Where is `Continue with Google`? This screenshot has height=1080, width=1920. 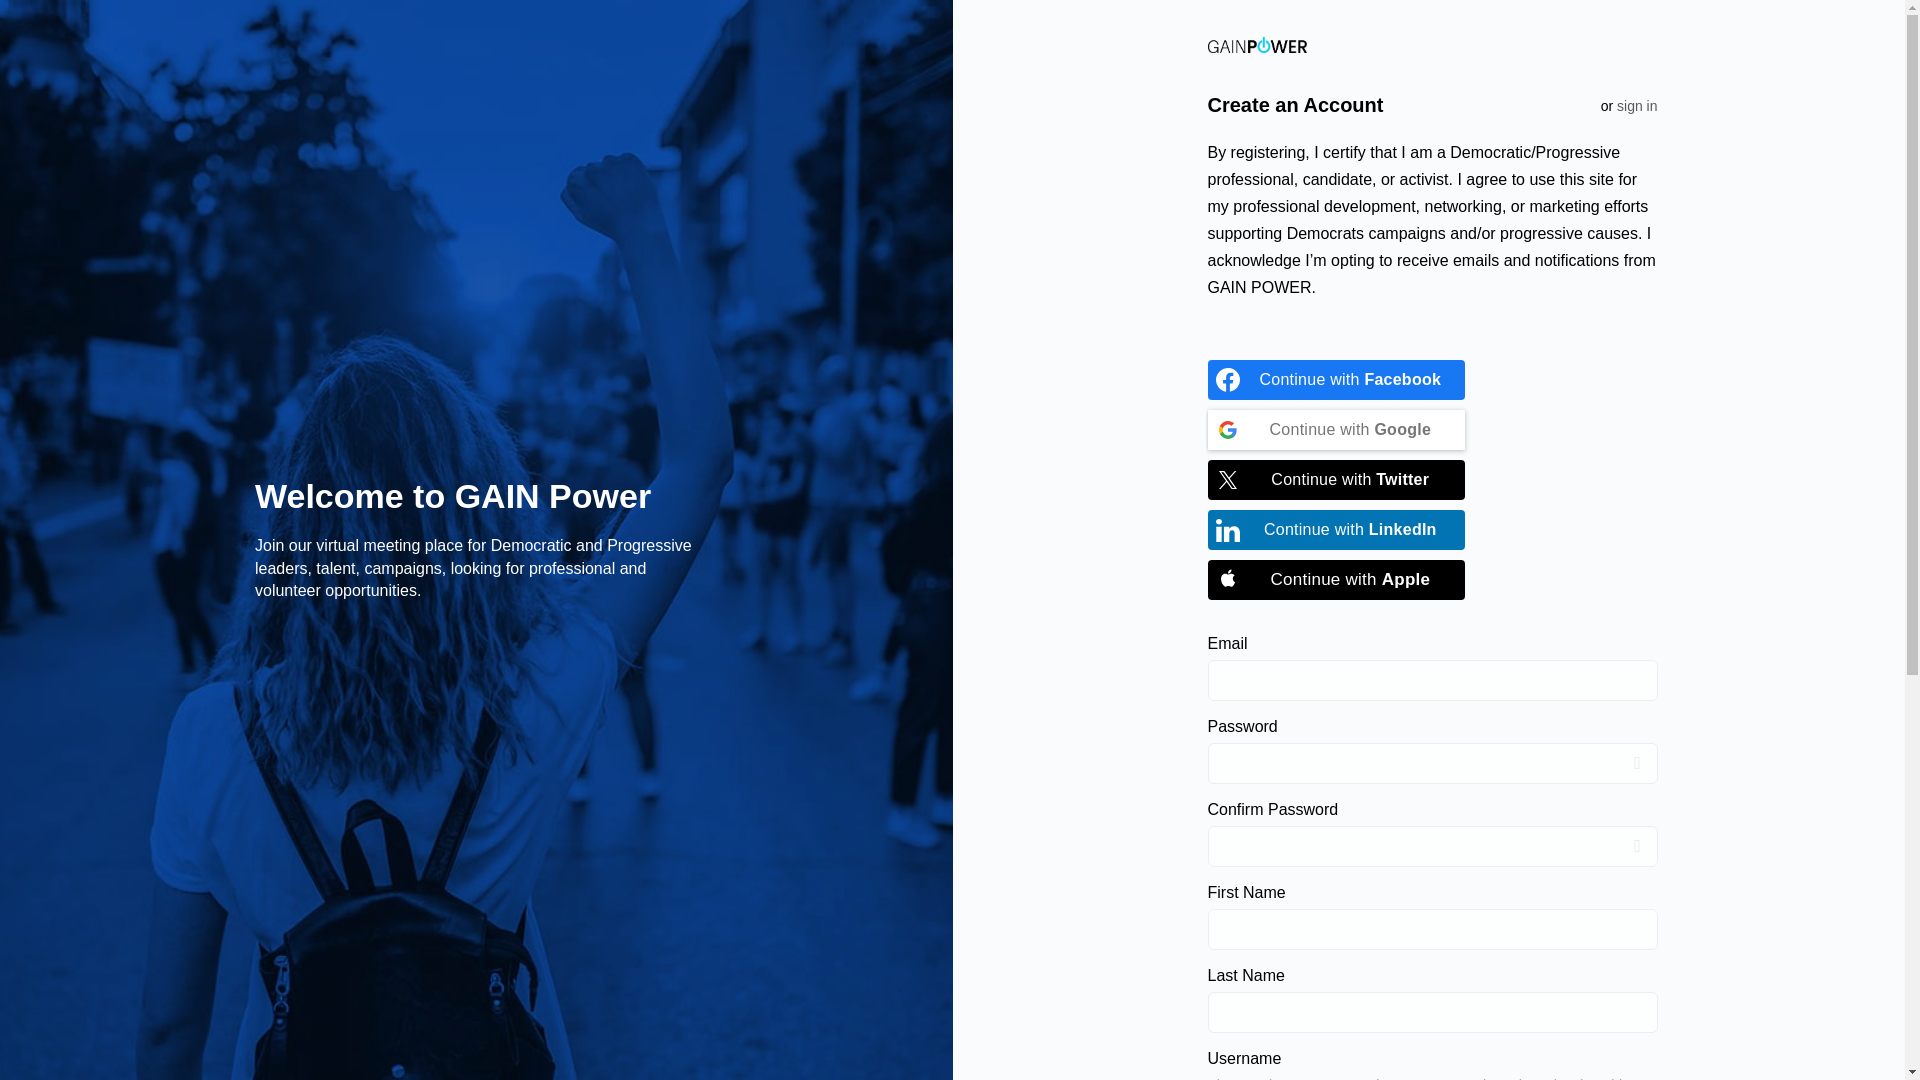 Continue with Google is located at coordinates (1336, 430).